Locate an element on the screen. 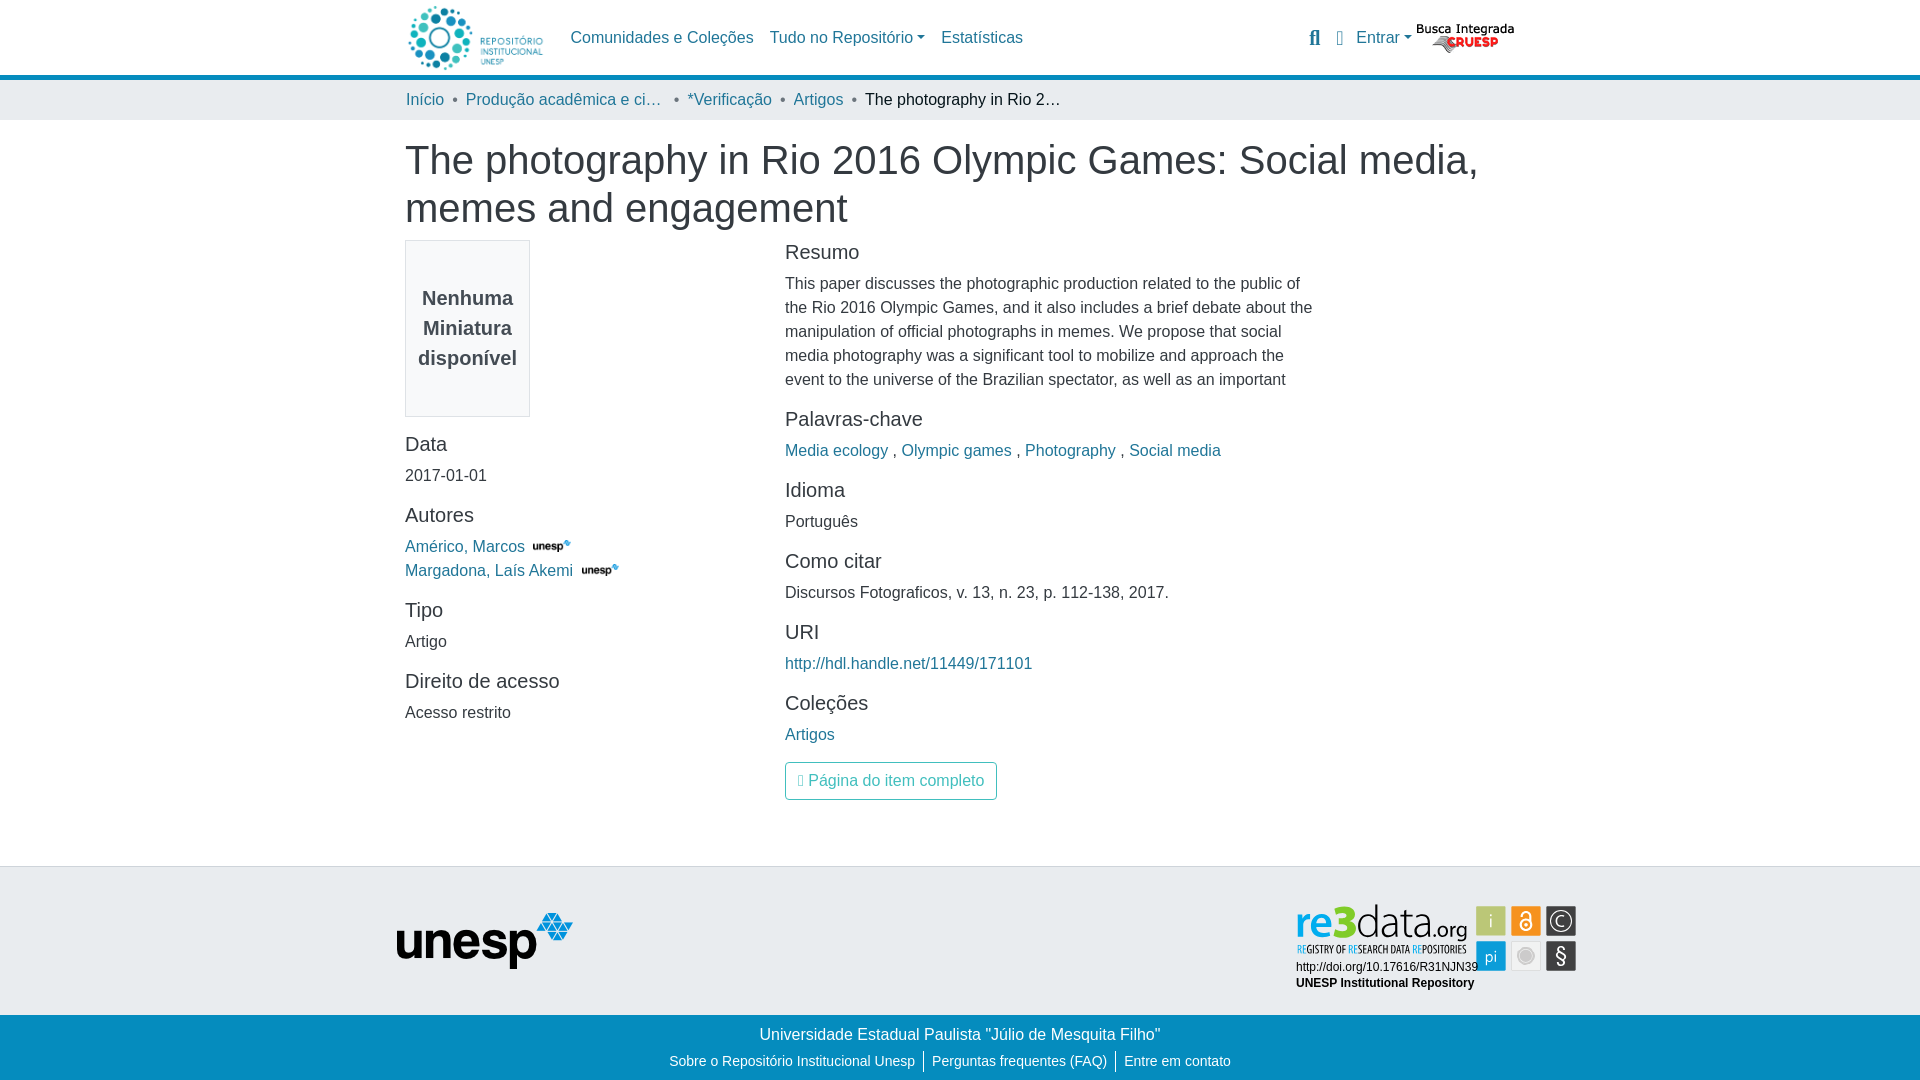 The image size is (1920, 1080). Social media is located at coordinates (1174, 450).